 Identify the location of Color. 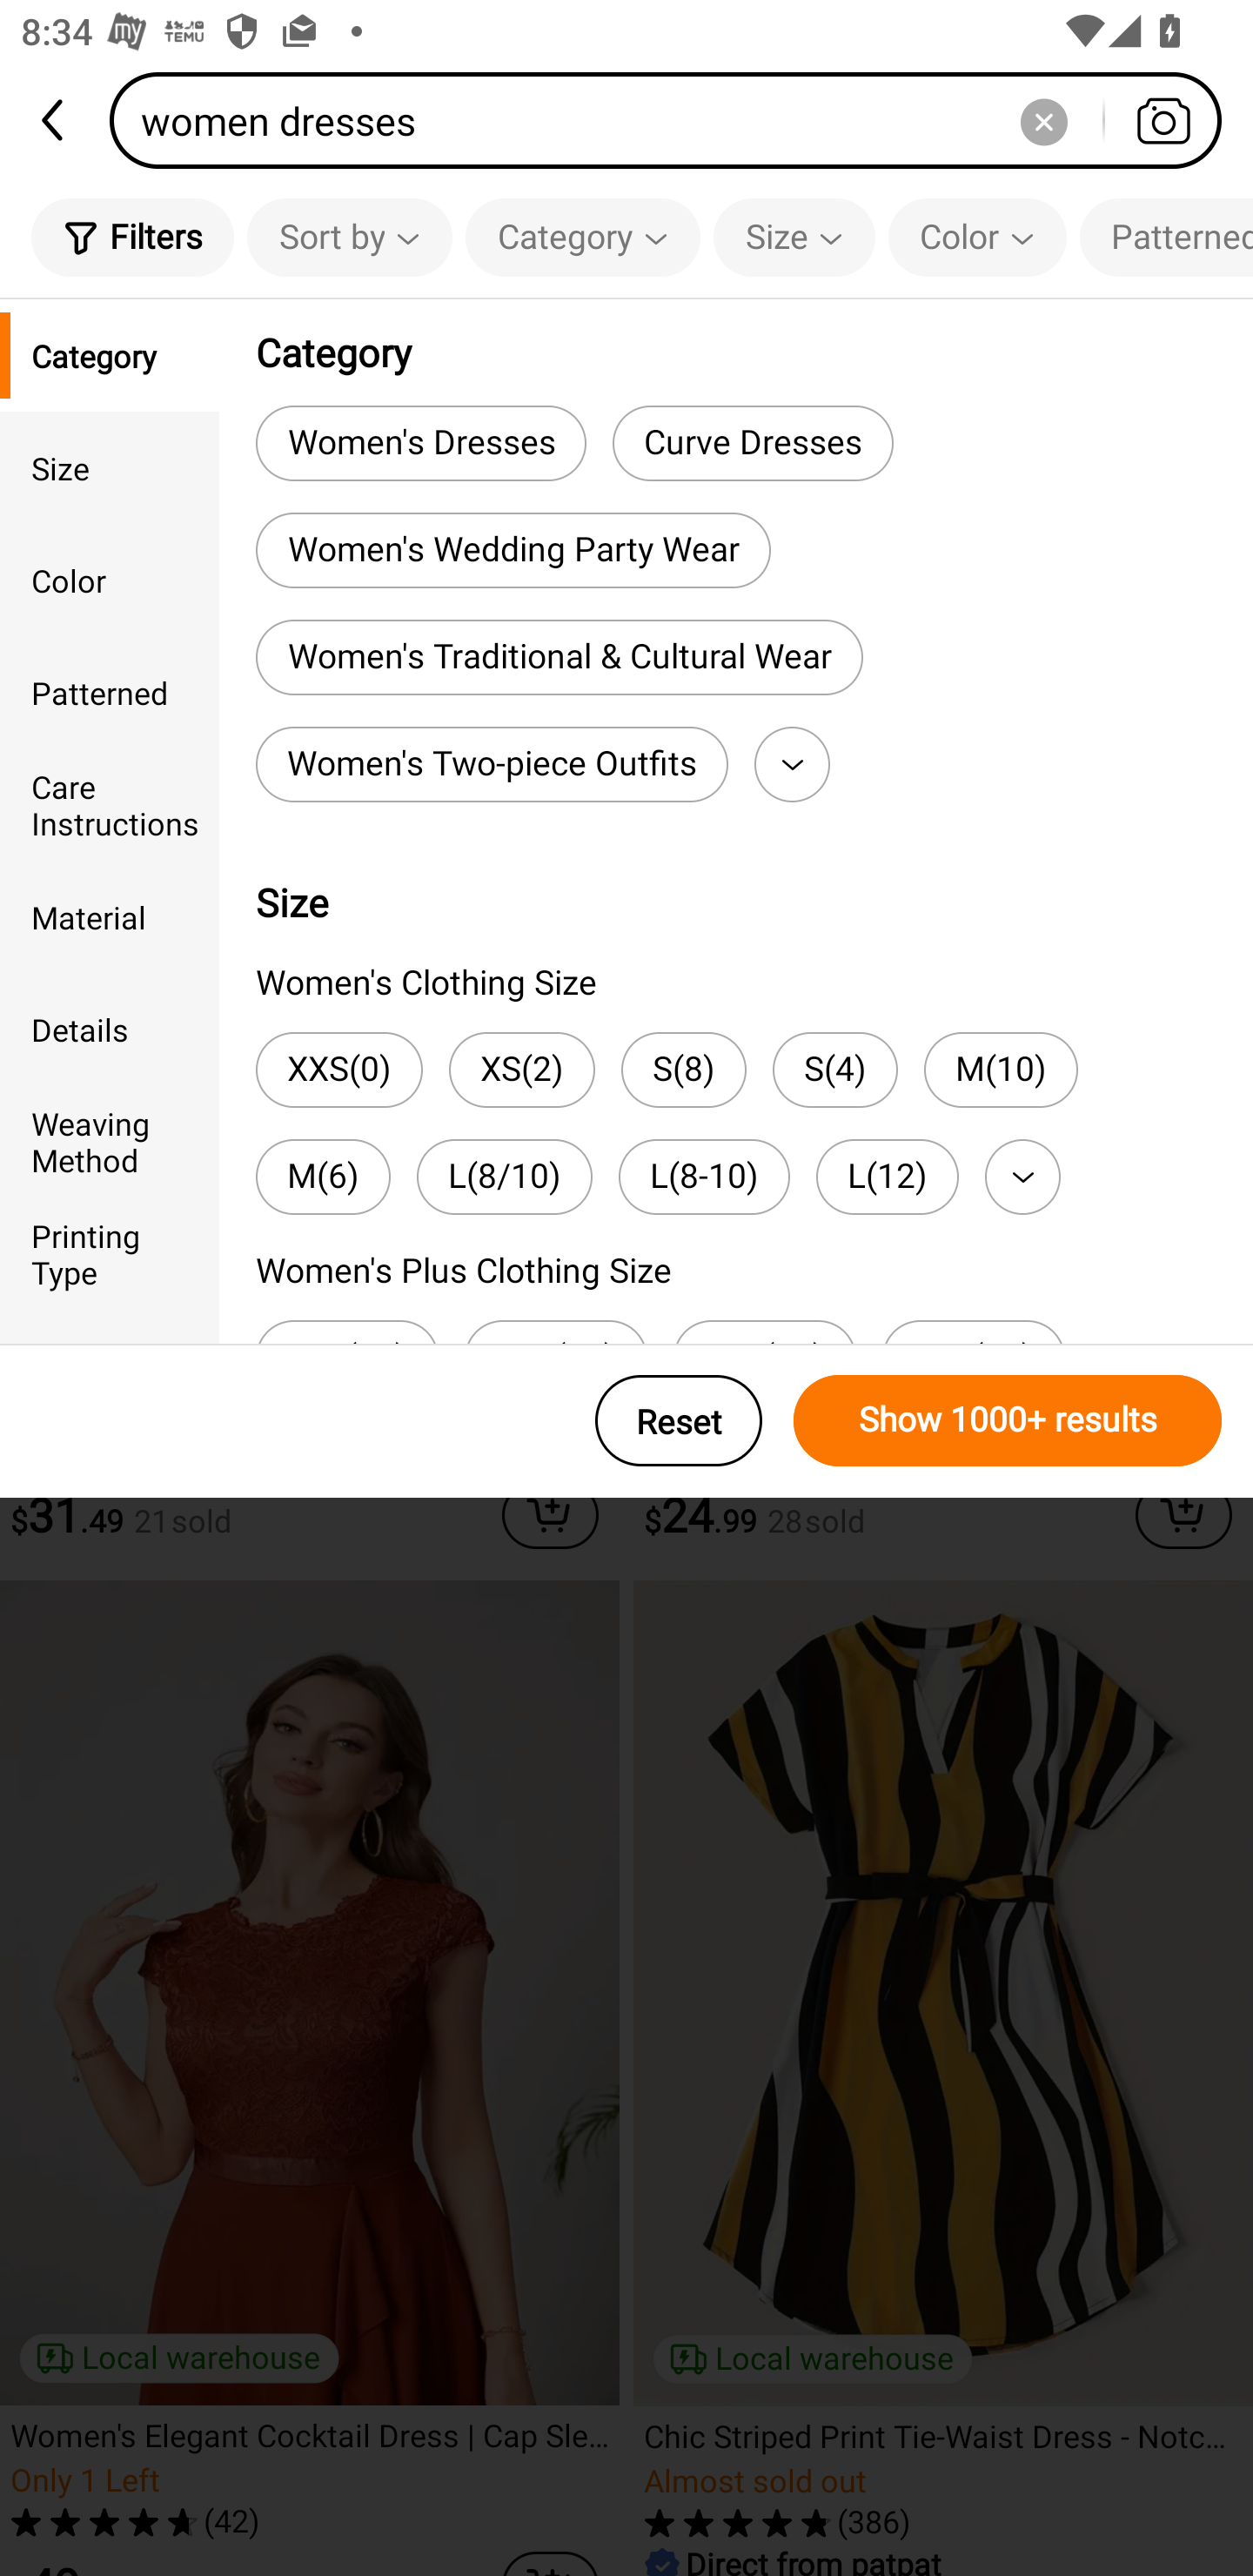
(976, 237).